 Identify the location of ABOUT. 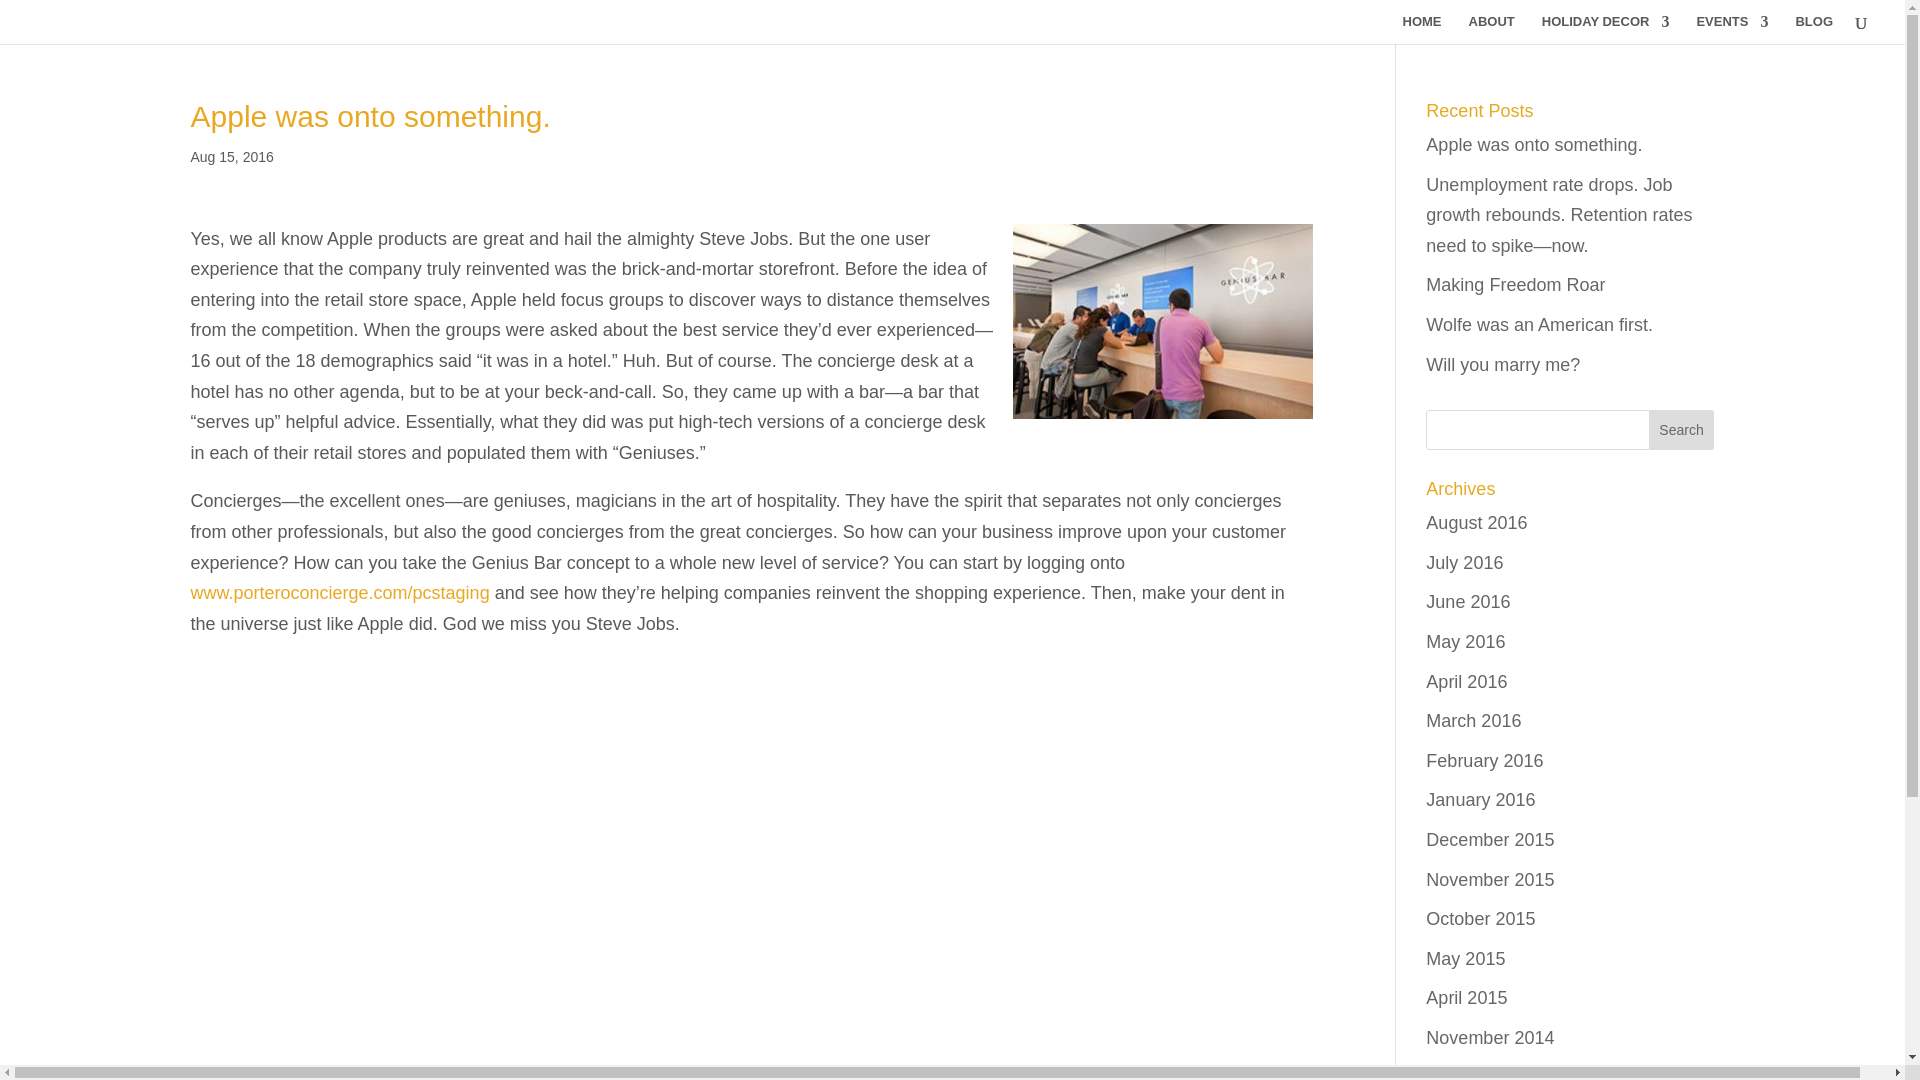
(1491, 30).